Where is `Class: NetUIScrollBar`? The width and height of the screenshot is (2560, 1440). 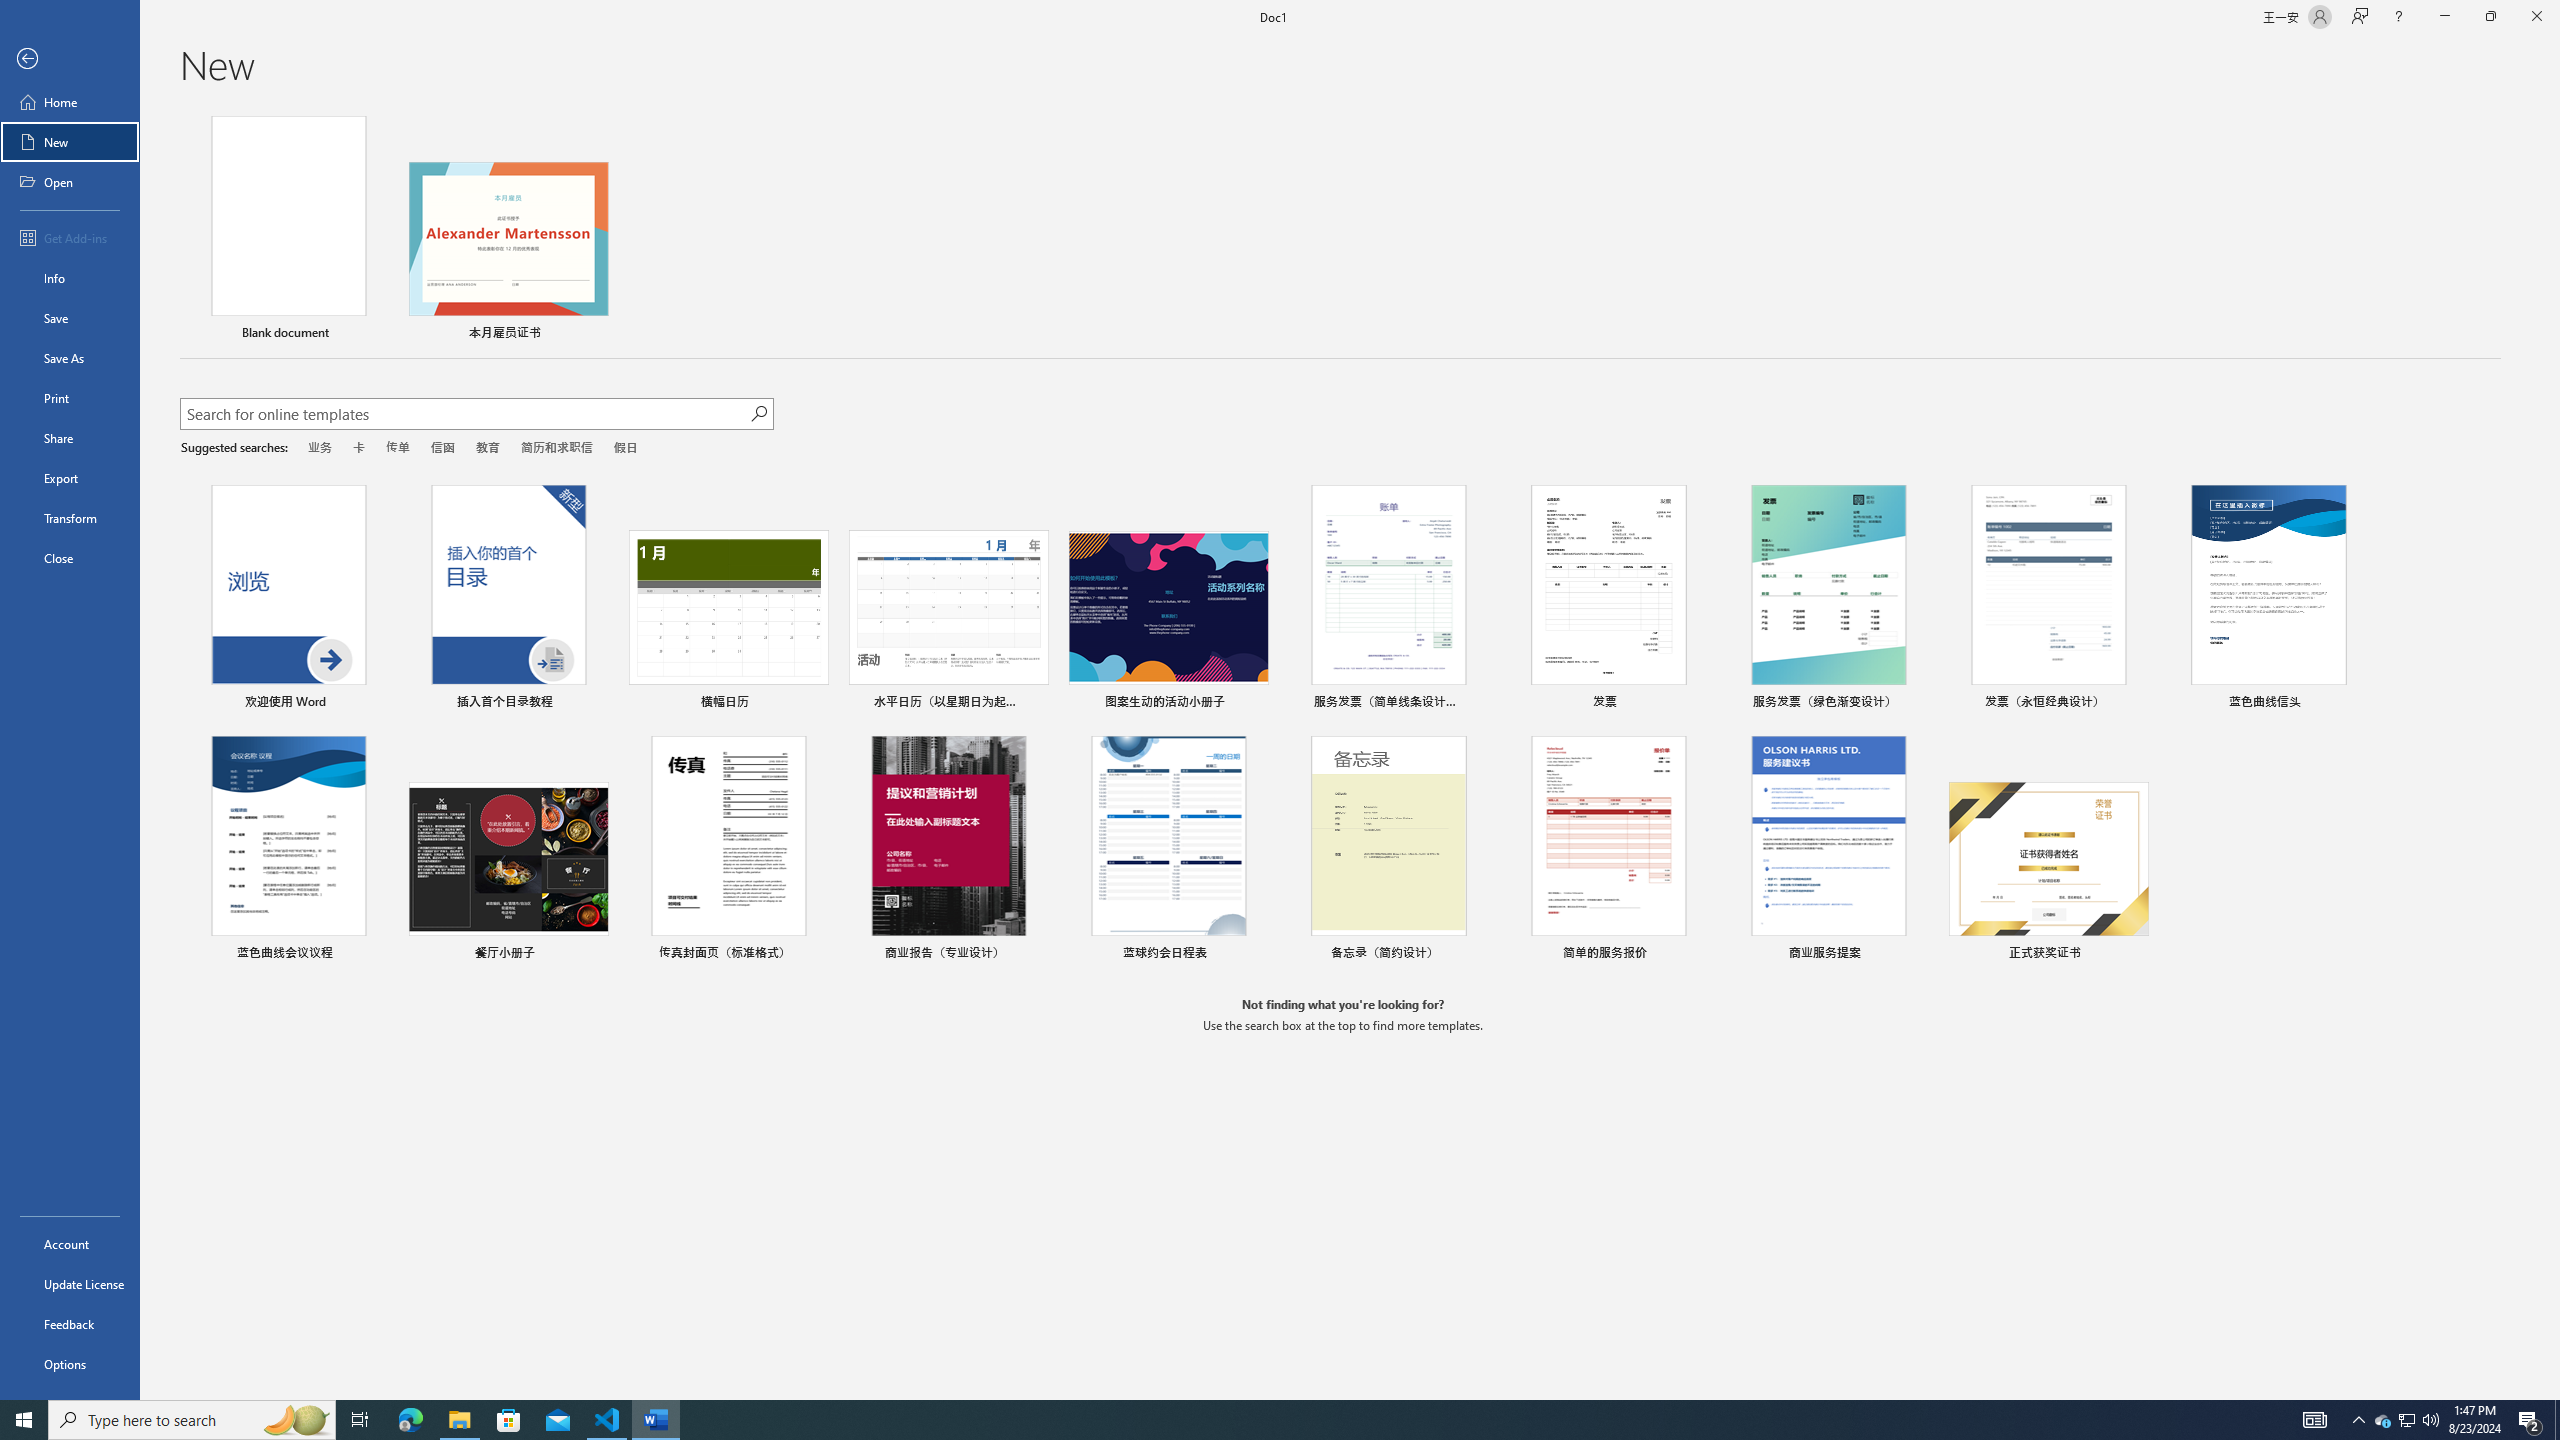 Class: NetUIScrollBar is located at coordinates (2551, 752).